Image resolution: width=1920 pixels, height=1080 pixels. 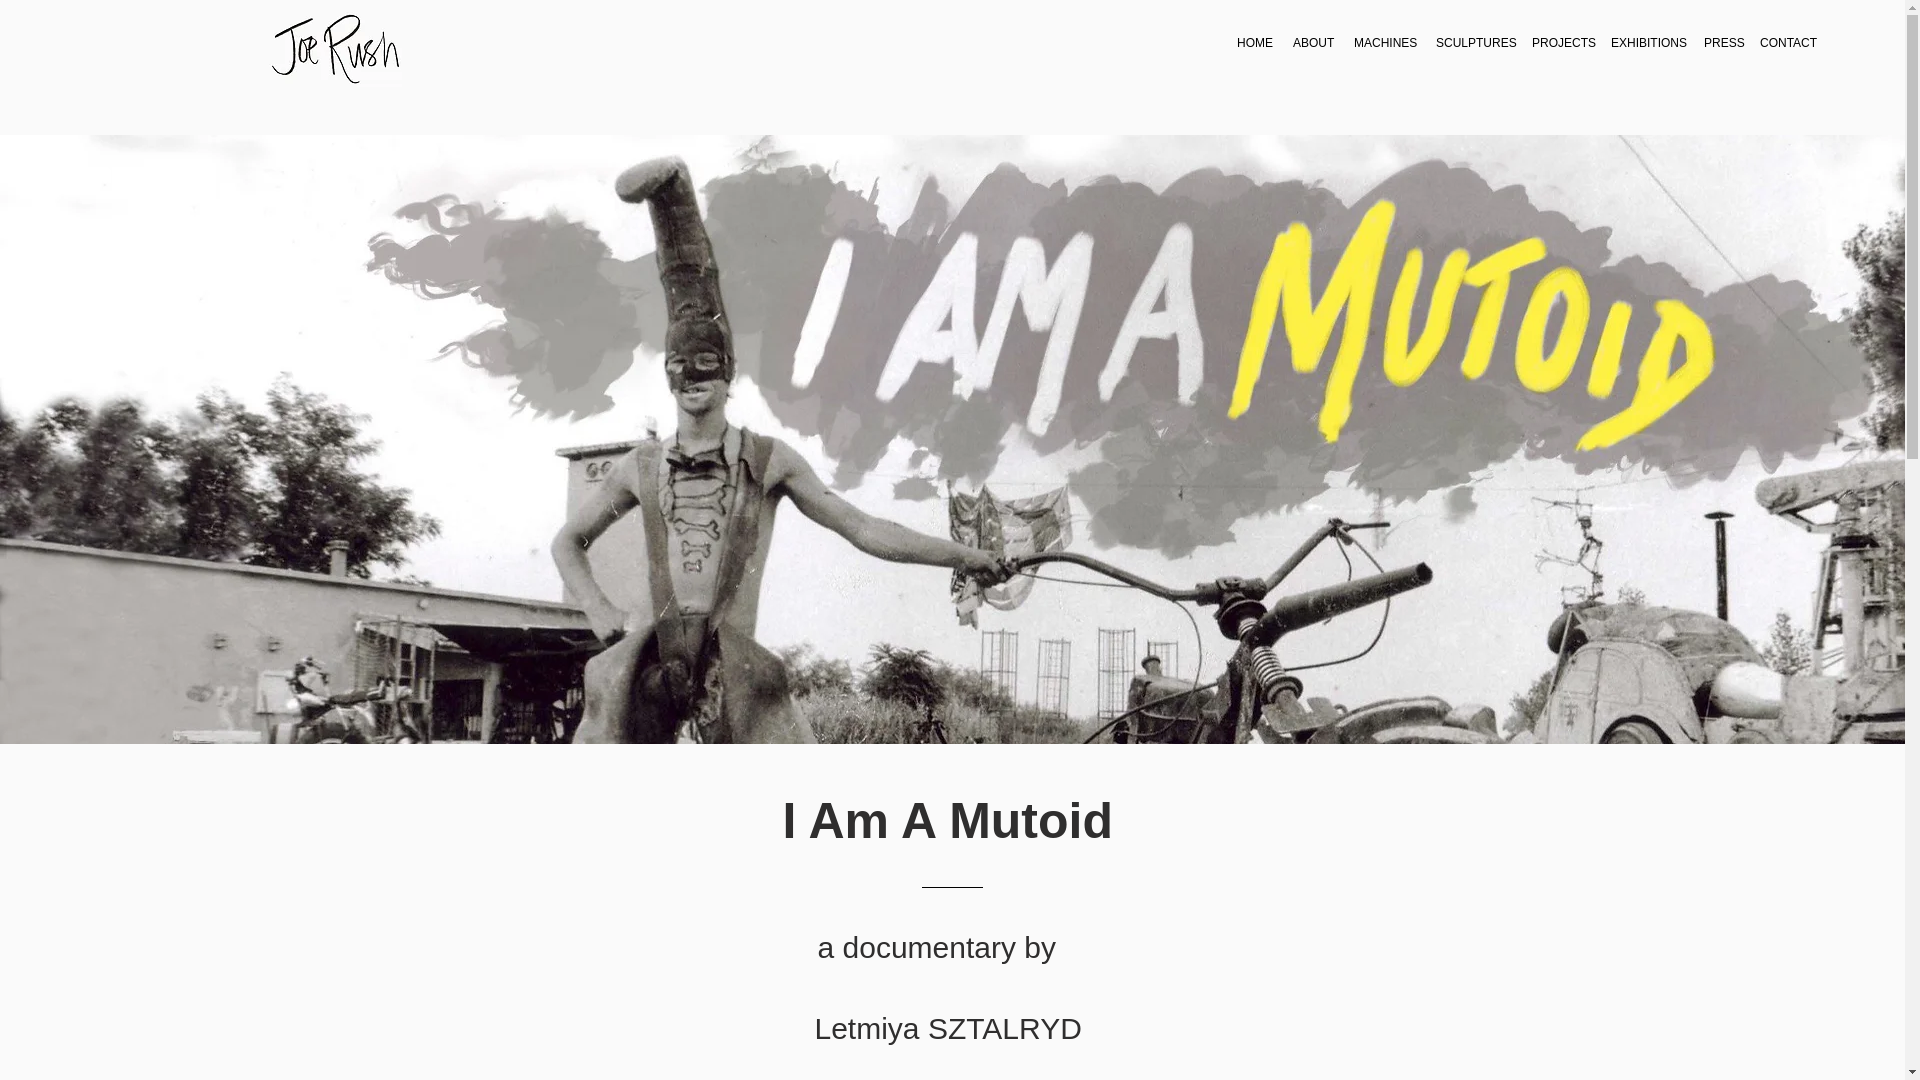 What do you see at coordinates (1385, 42) in the screenshot?
I see `MACHINES` at bounding box center [1385, 42].